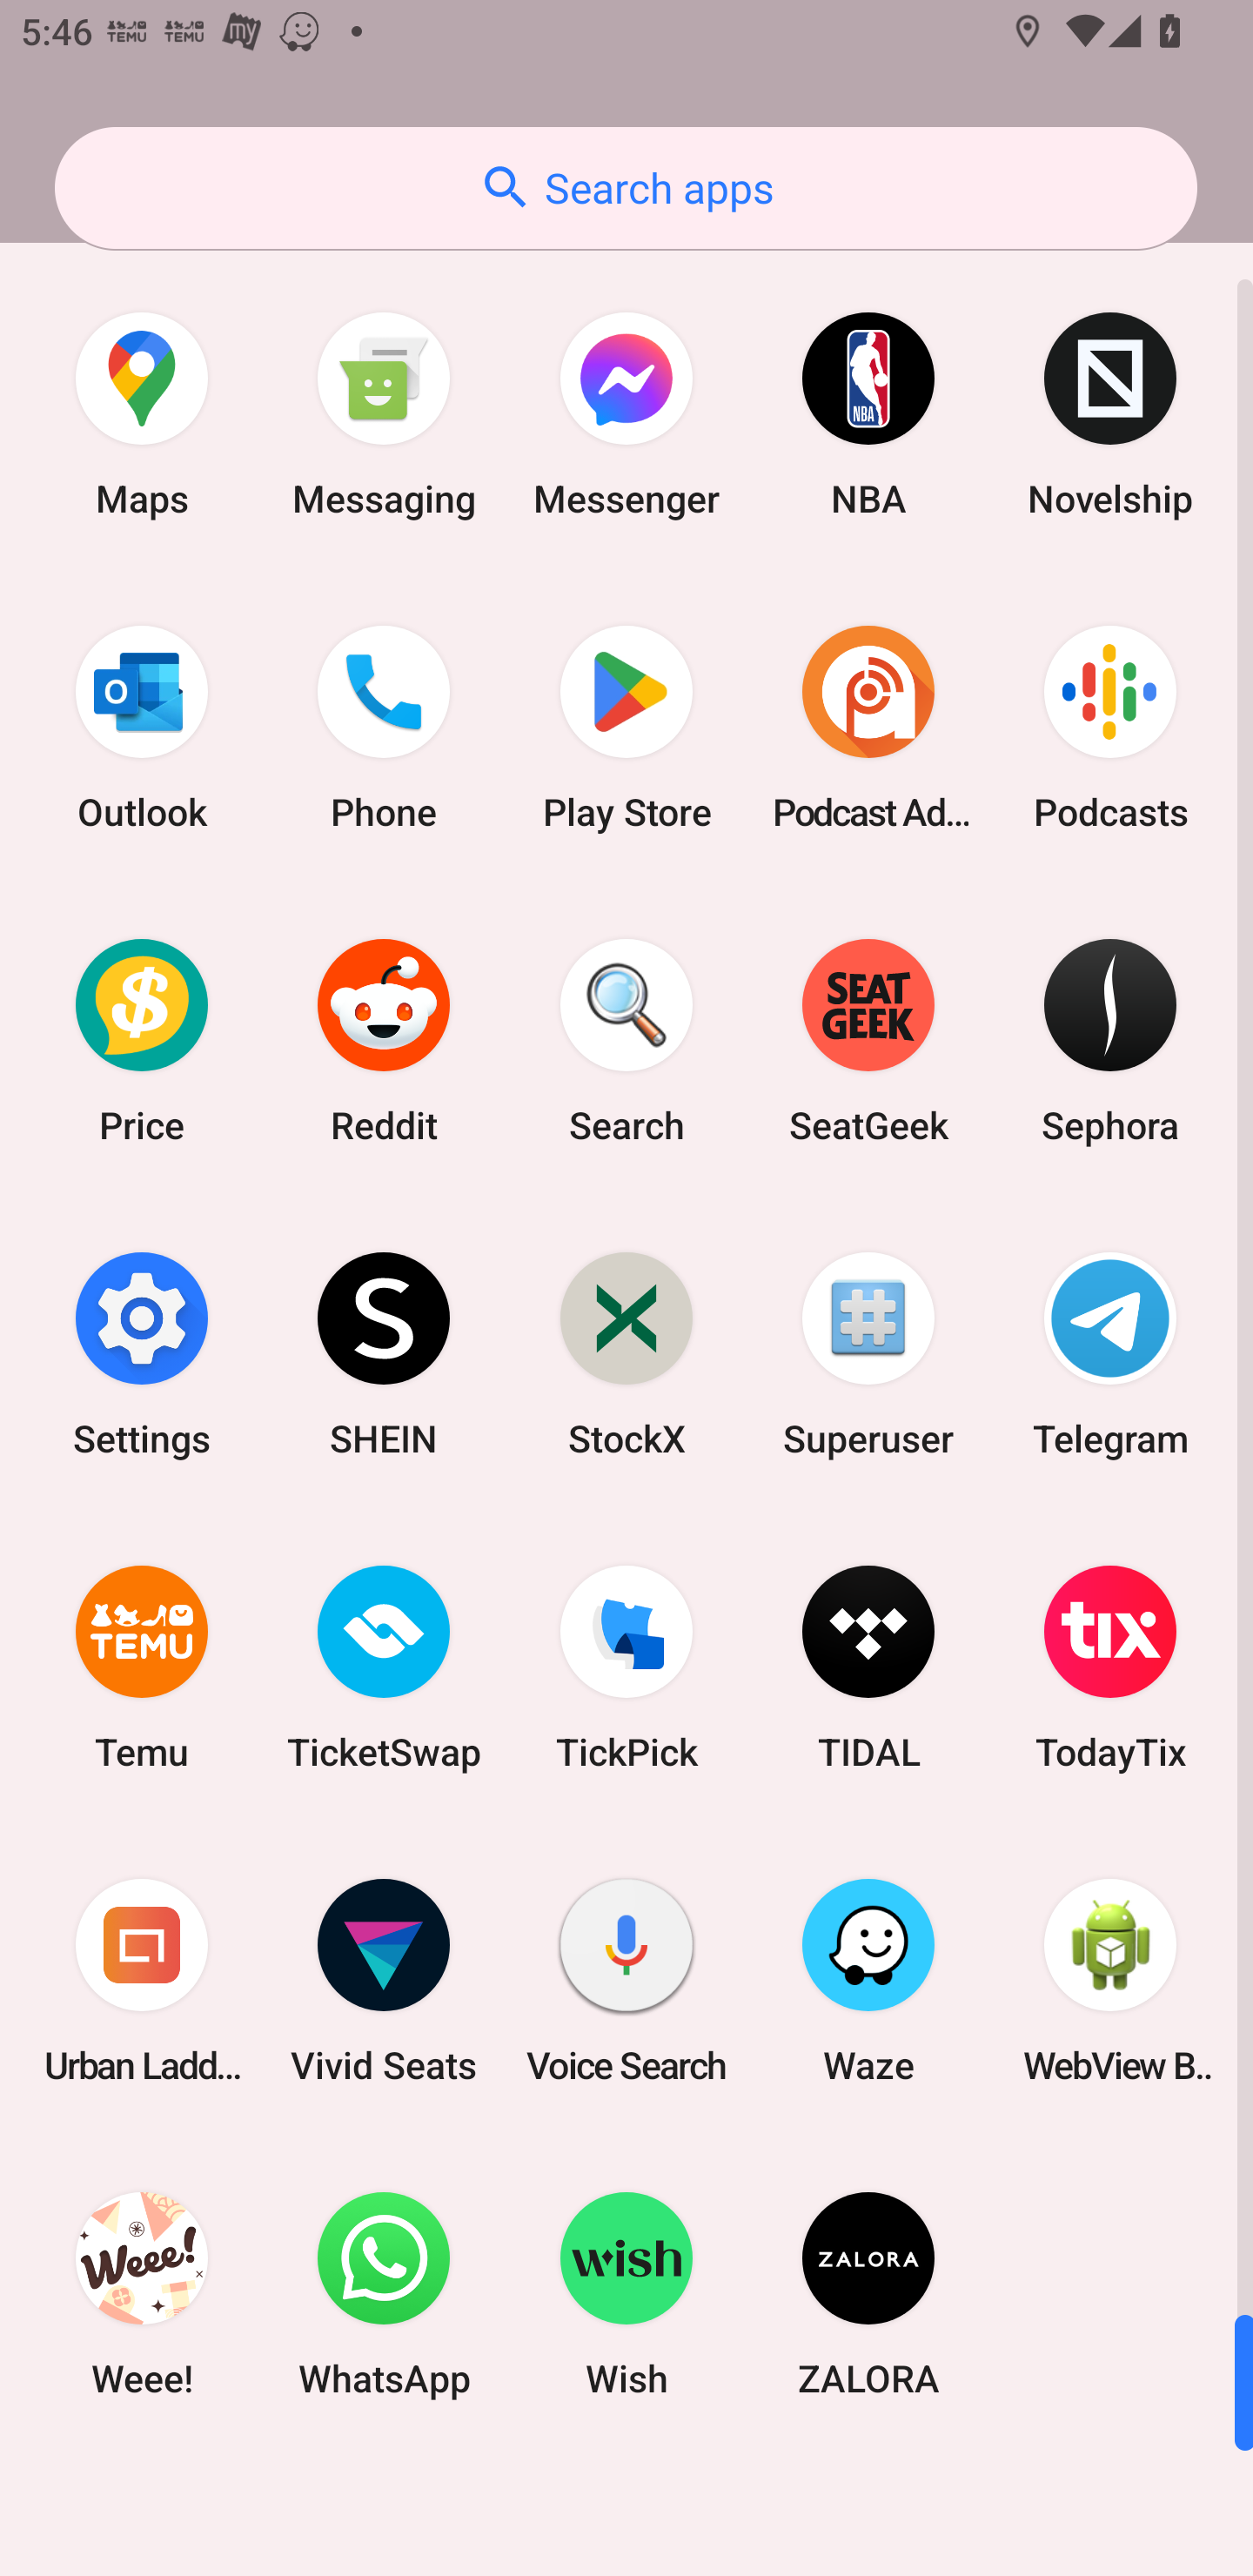  I want to click on Podcast Addict, so click(868, 728).